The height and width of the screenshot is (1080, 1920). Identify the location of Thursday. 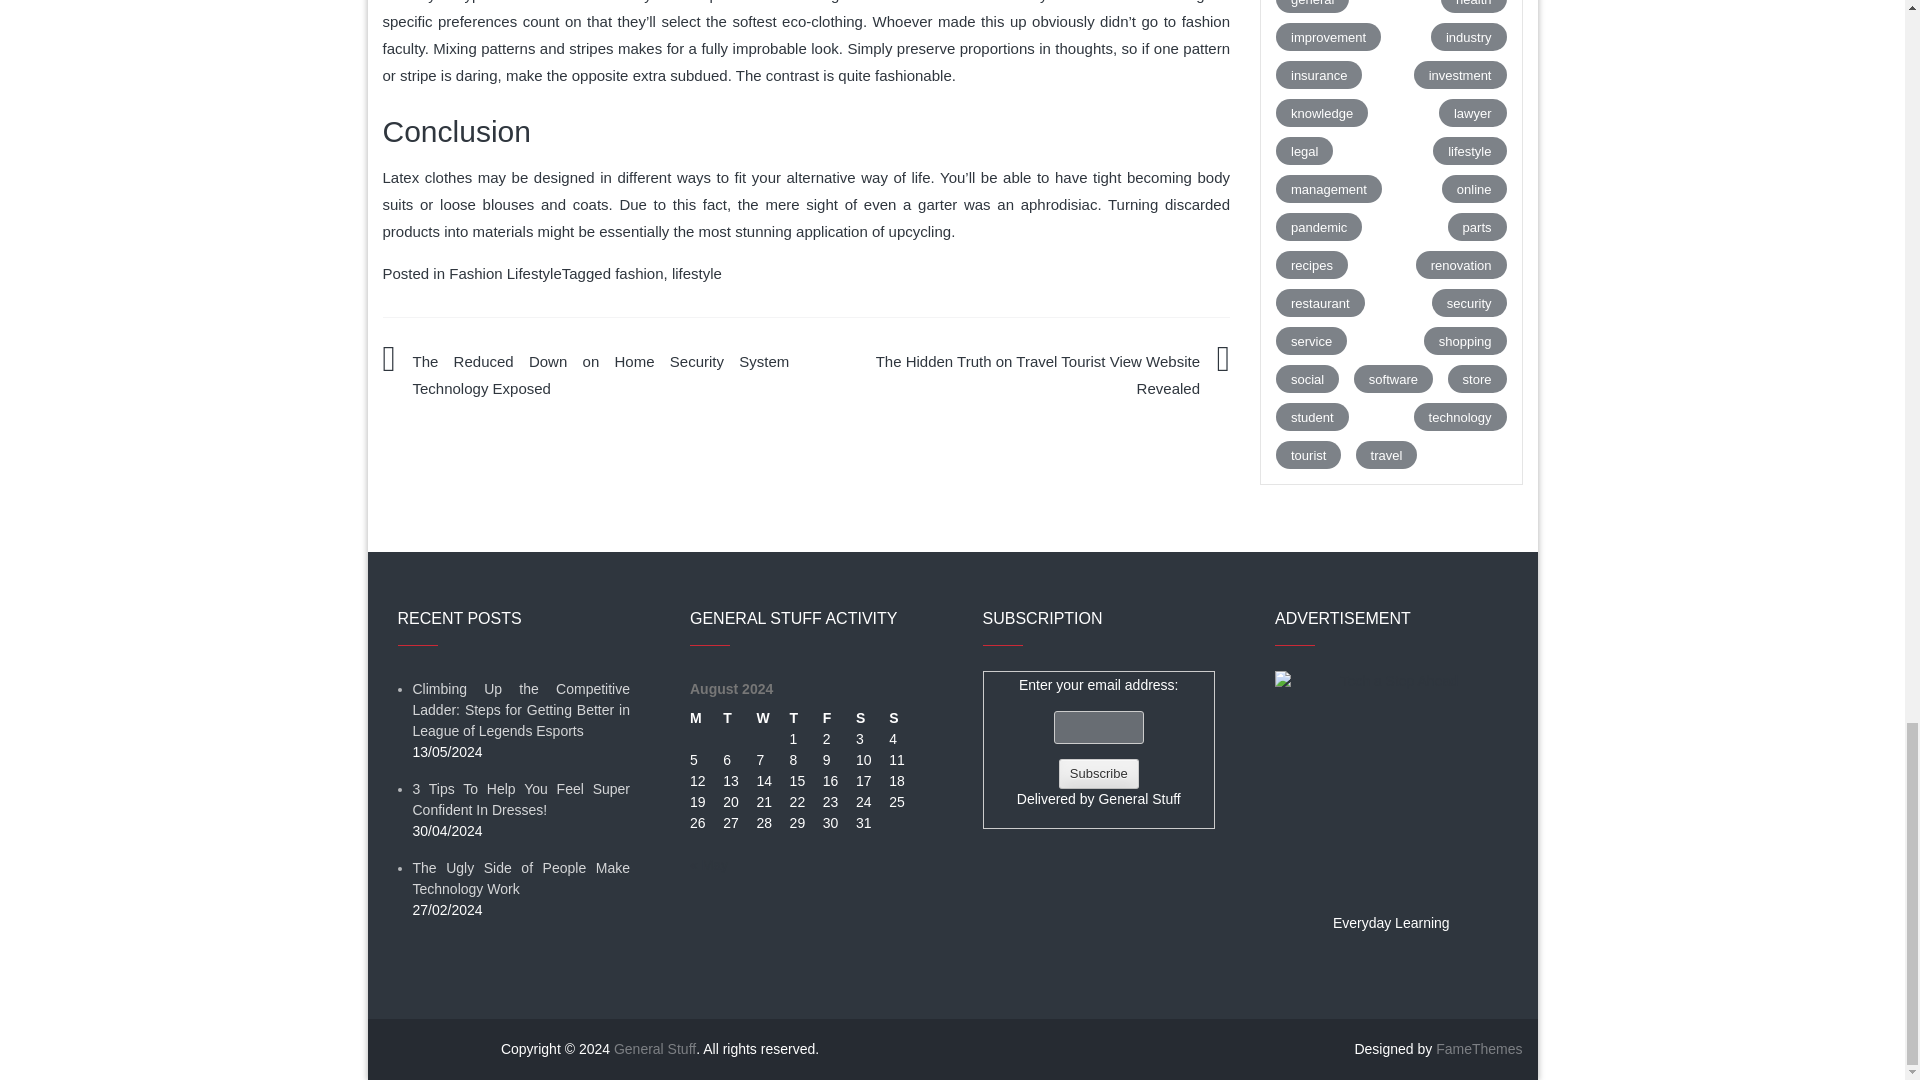
(806, 718).